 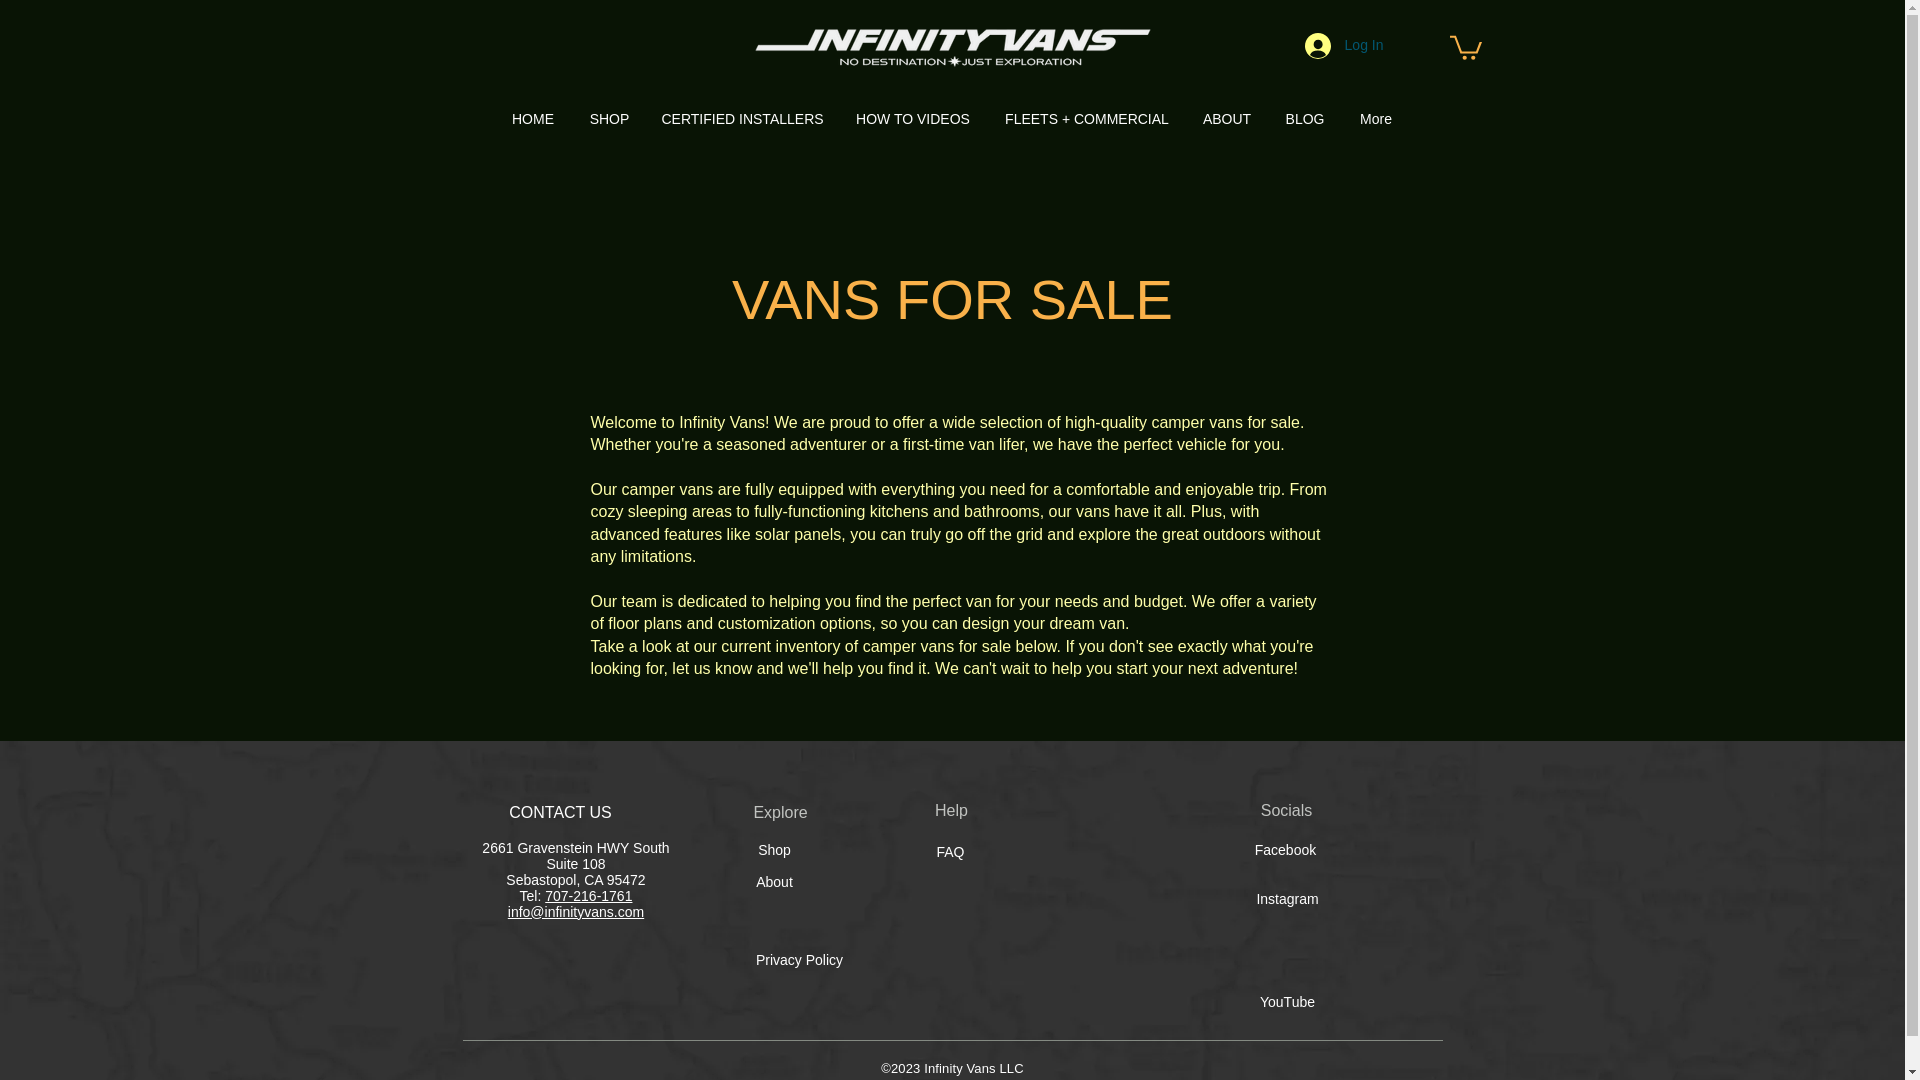 I want to click on FAQ, so click(x=950, y=854).